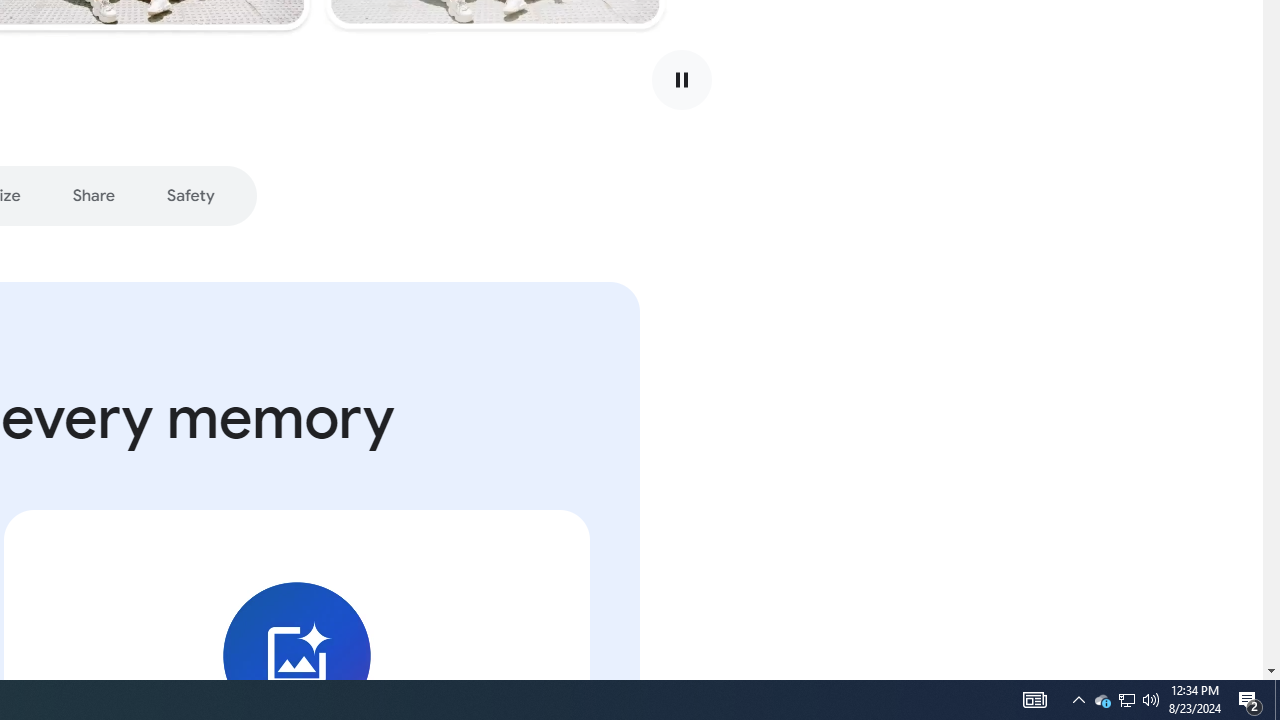 The height and width of the screenshot is (720, 1280). What do you see at coordinates (92, 196) in the screenshot?
I see `Go to section: Share` at bounding box center [92, 196].